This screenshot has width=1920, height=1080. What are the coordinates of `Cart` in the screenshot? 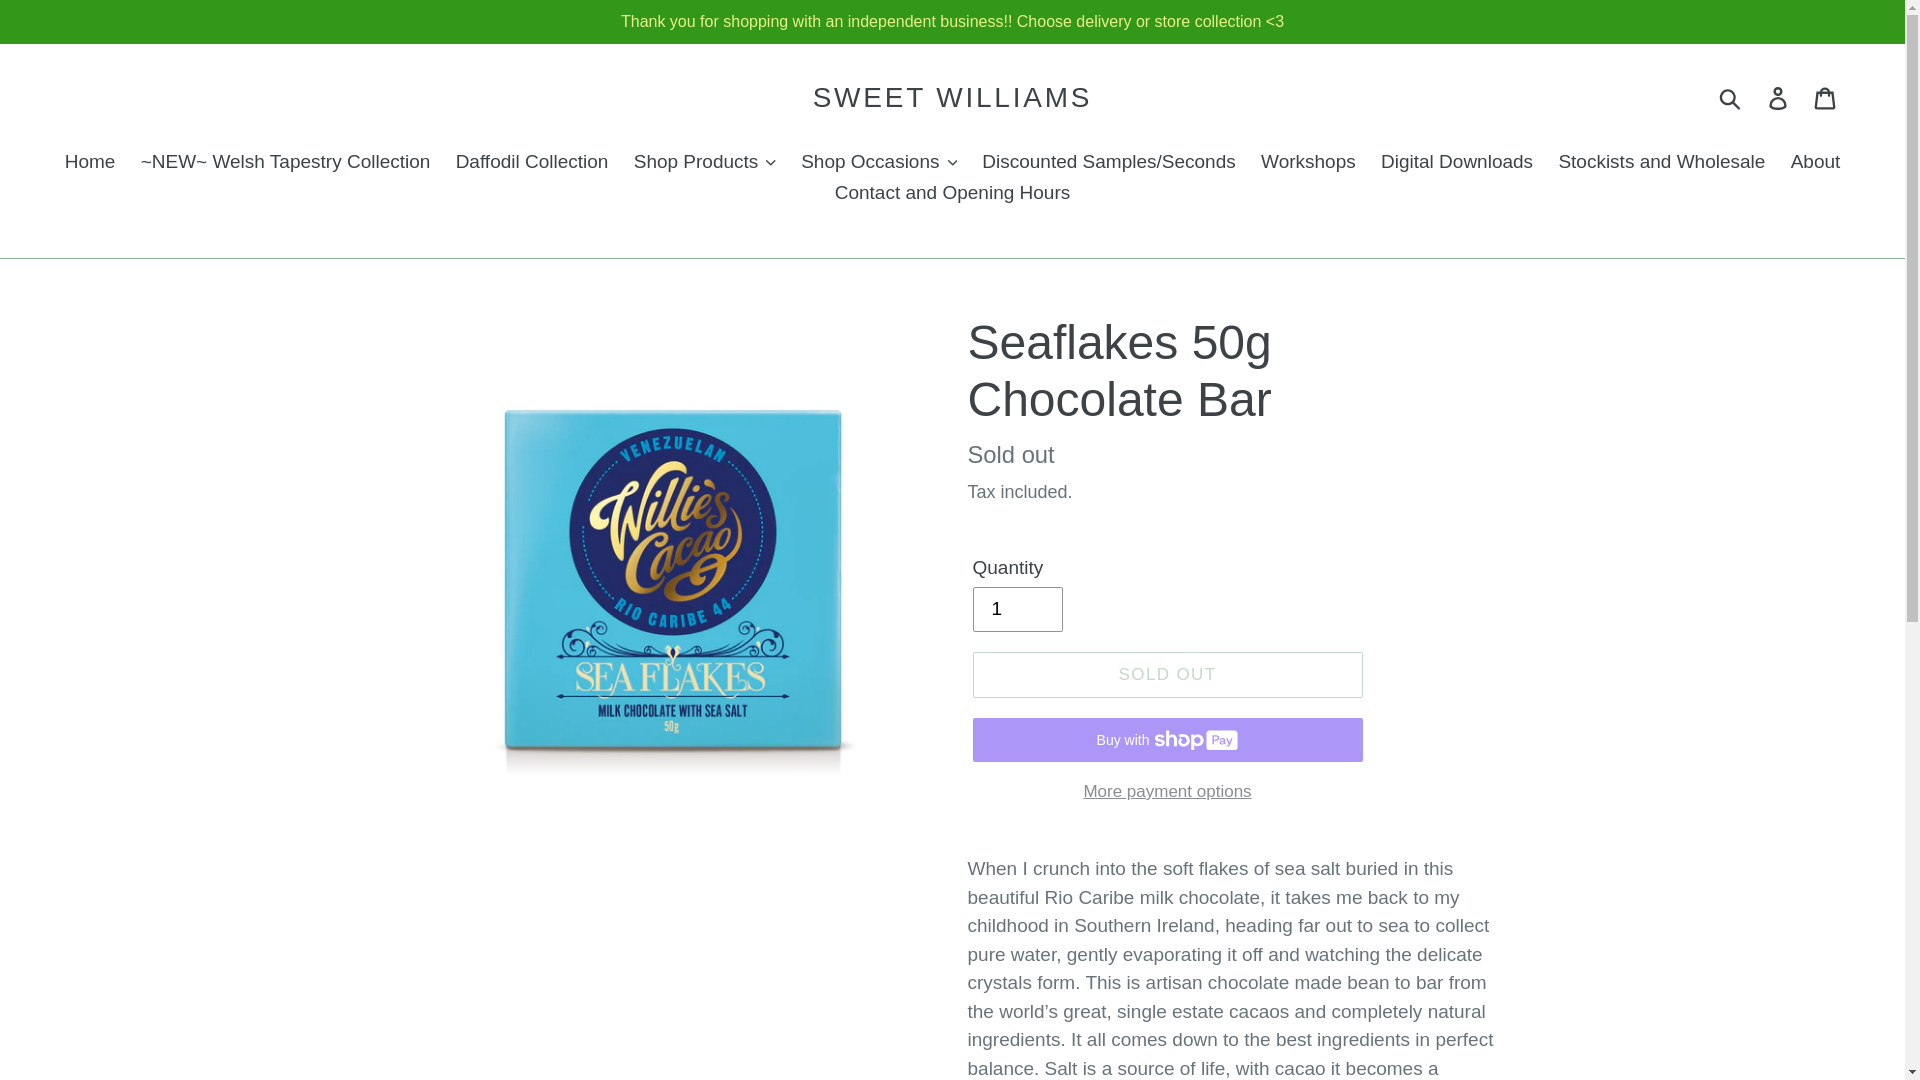 It's located at (1826, 98).